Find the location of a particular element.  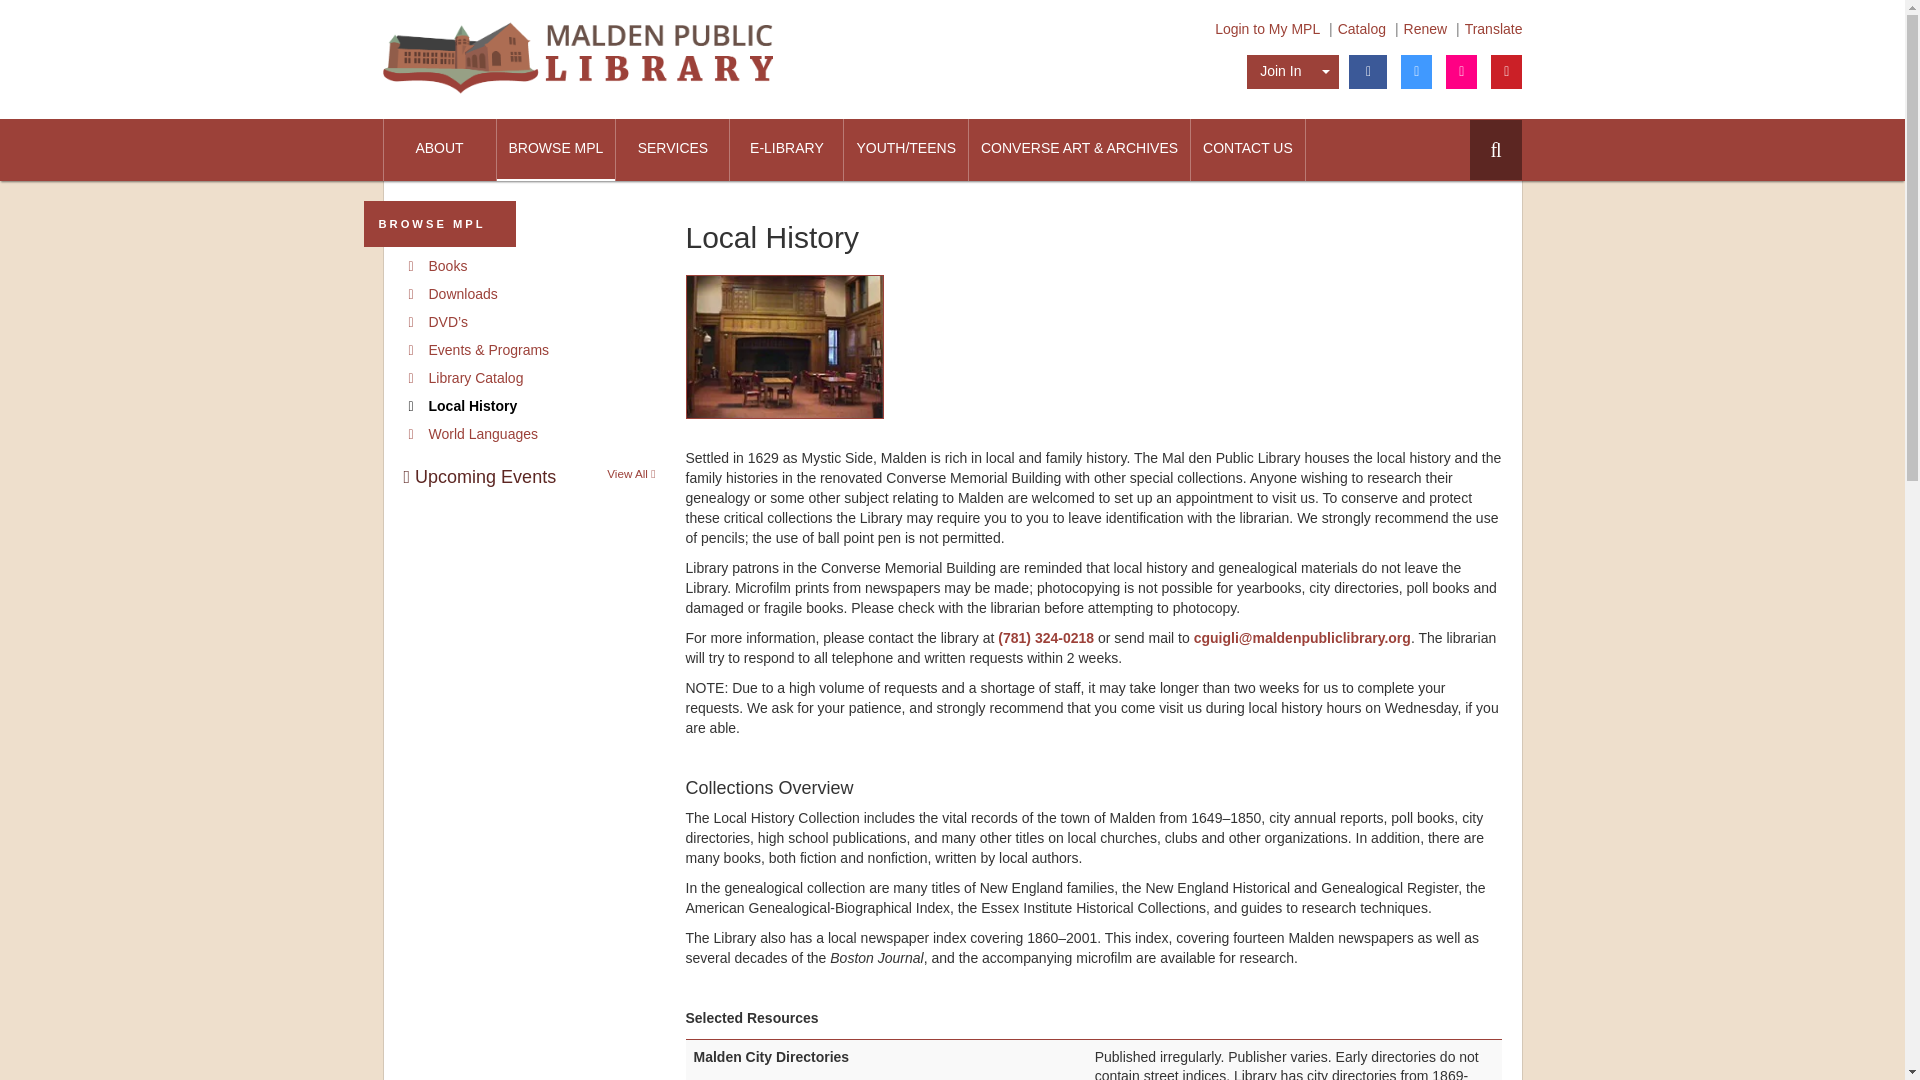

ABOUT is located at coordinates (440, 150).